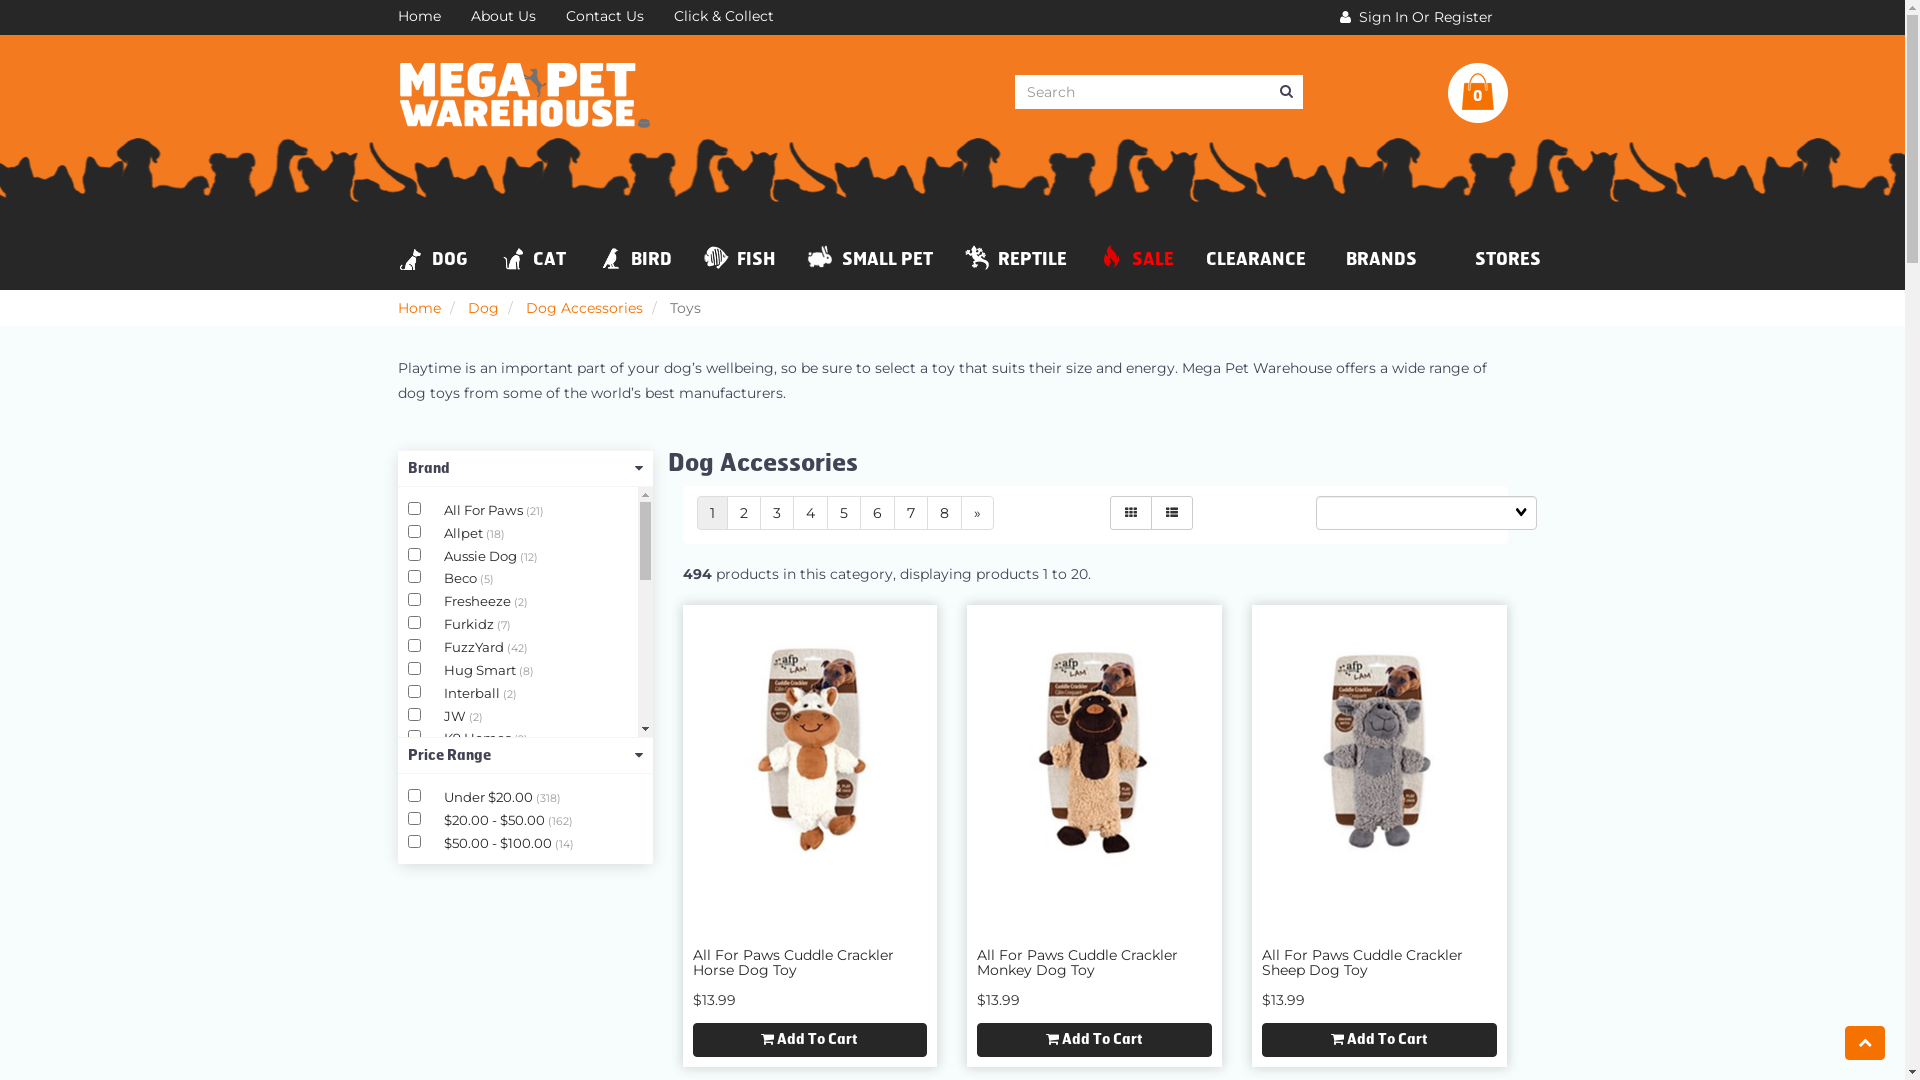 The height and width of the screenshot is (1080, 1920). I want to click on All For Paws Cuddle Crackler Sheep Dog Toy, so click(1362, 962).